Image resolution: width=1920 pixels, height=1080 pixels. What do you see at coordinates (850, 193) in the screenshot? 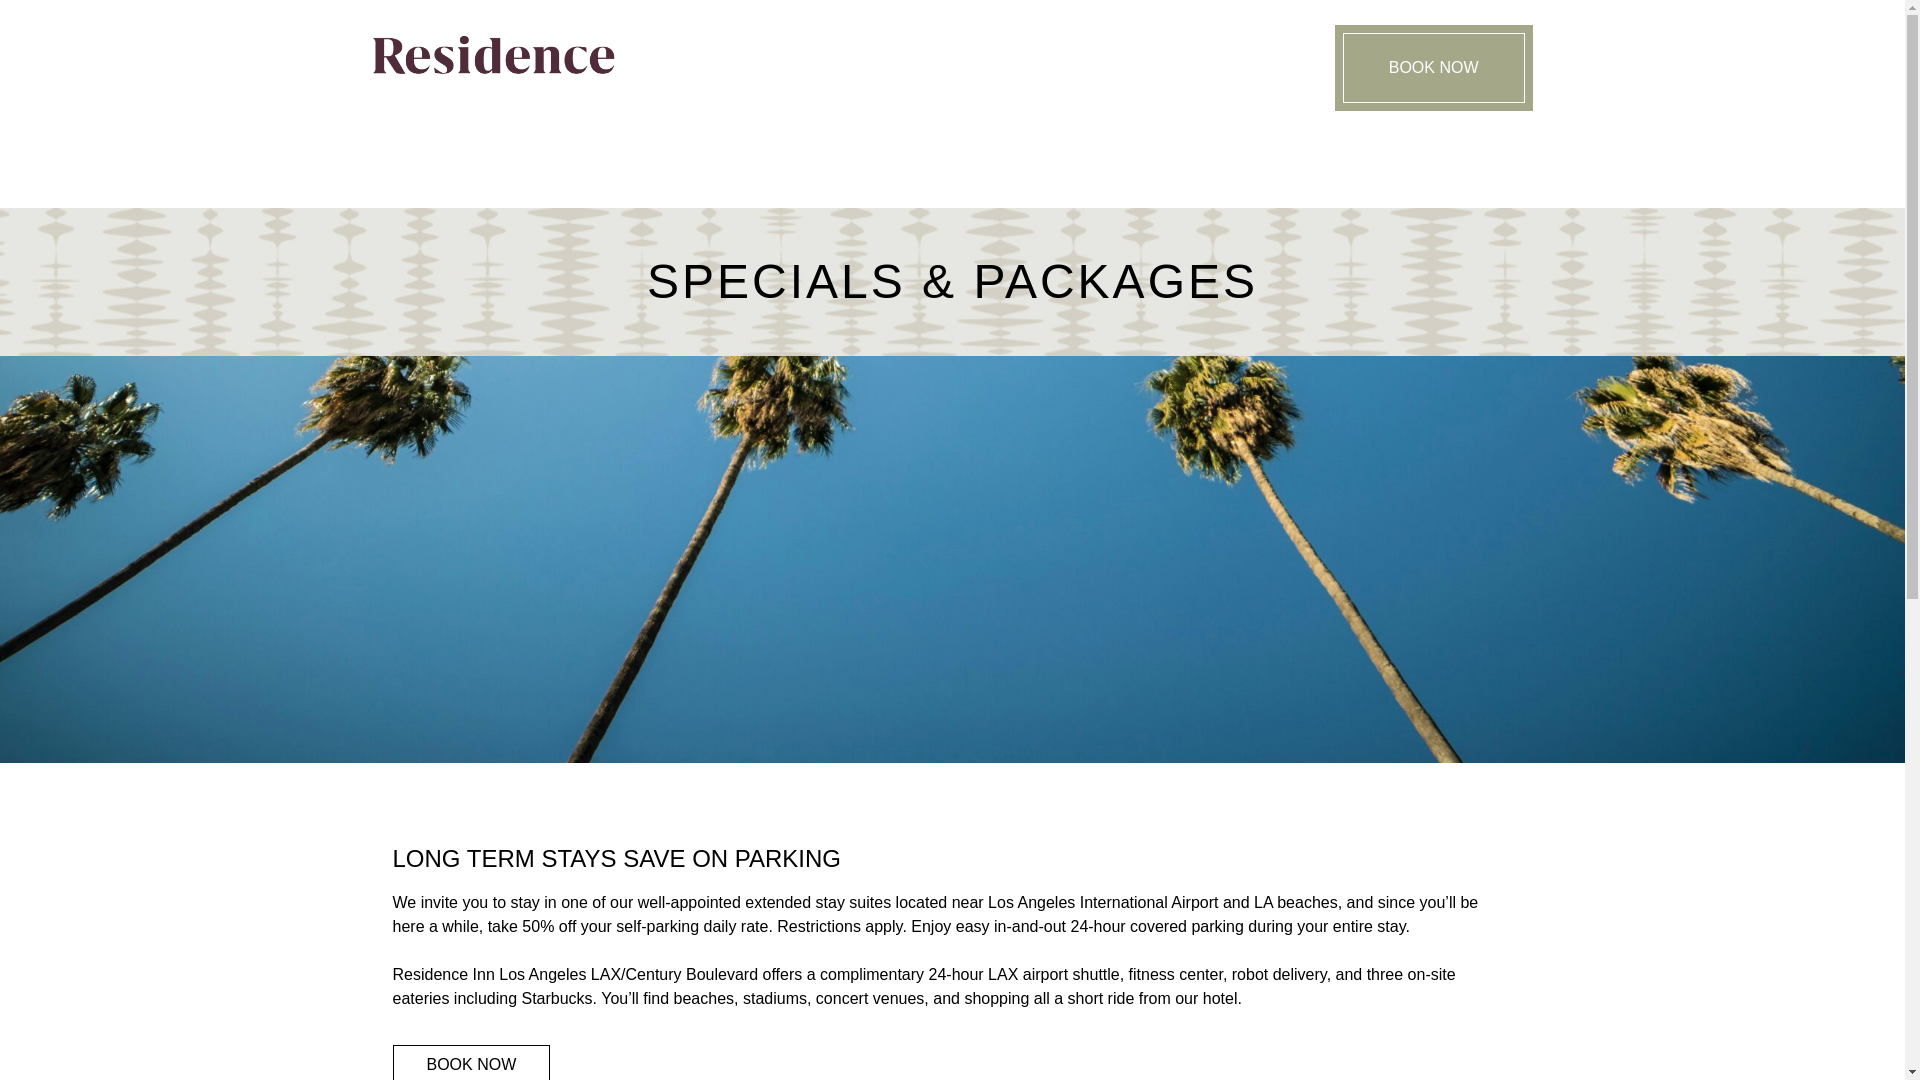
I see `AMENITIES` at bounding box center [850, 193].